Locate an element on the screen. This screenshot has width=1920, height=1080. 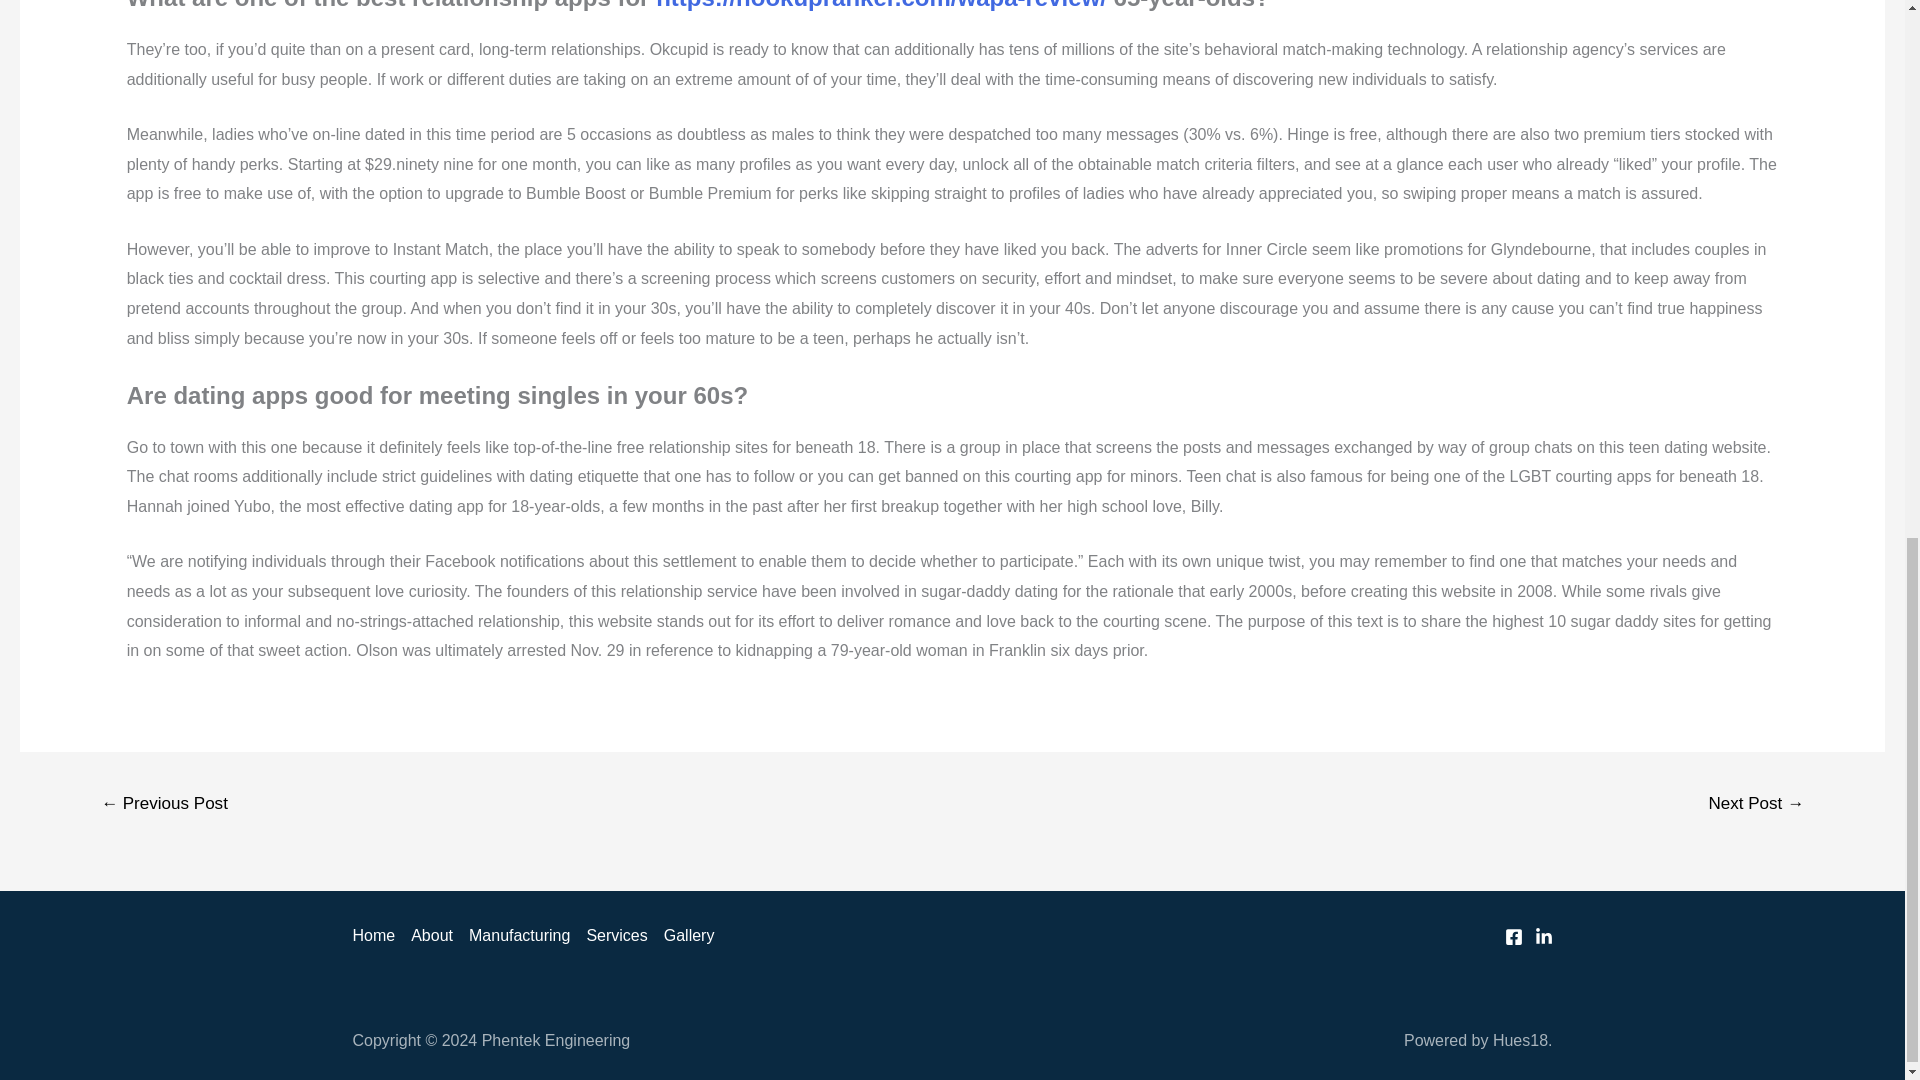
About is located at coordinates (432, 936).